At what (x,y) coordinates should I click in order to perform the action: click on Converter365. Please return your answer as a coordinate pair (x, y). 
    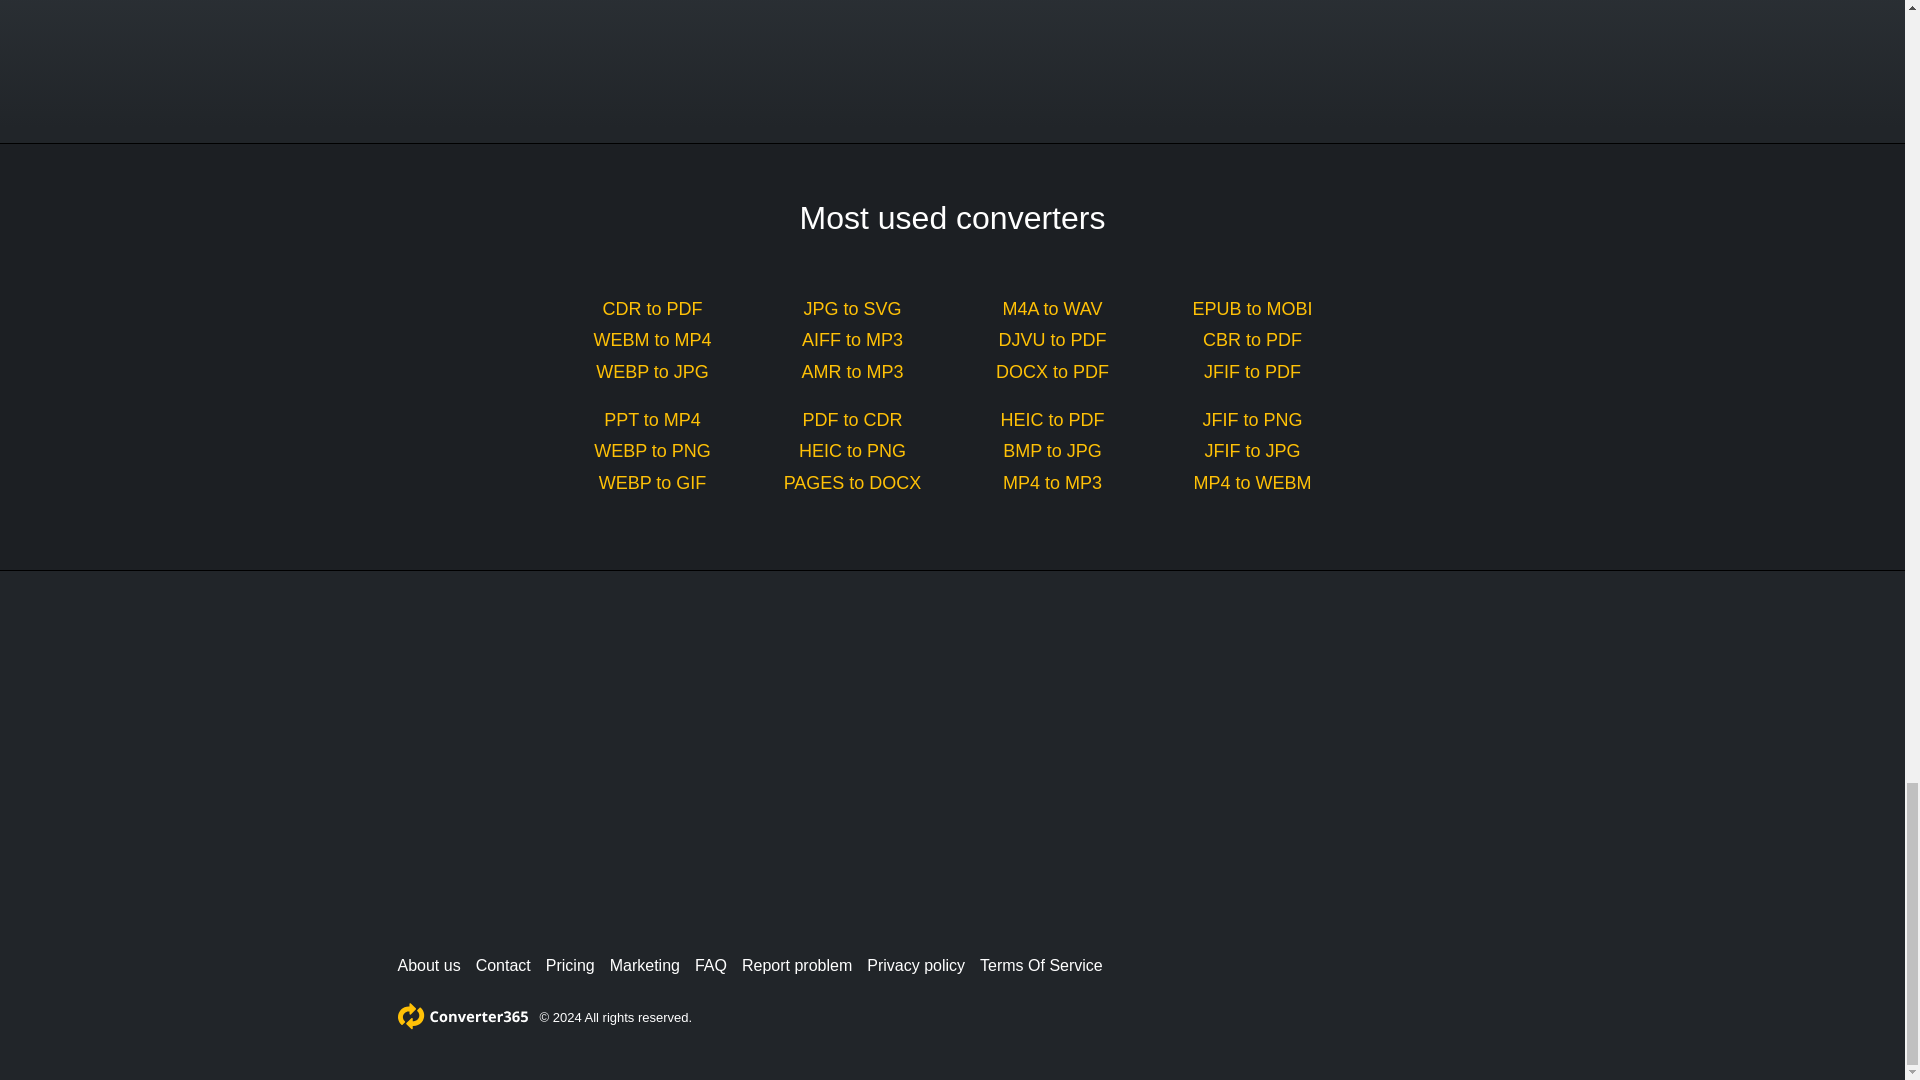
    Looking at the image, I should click on (462, 1016).